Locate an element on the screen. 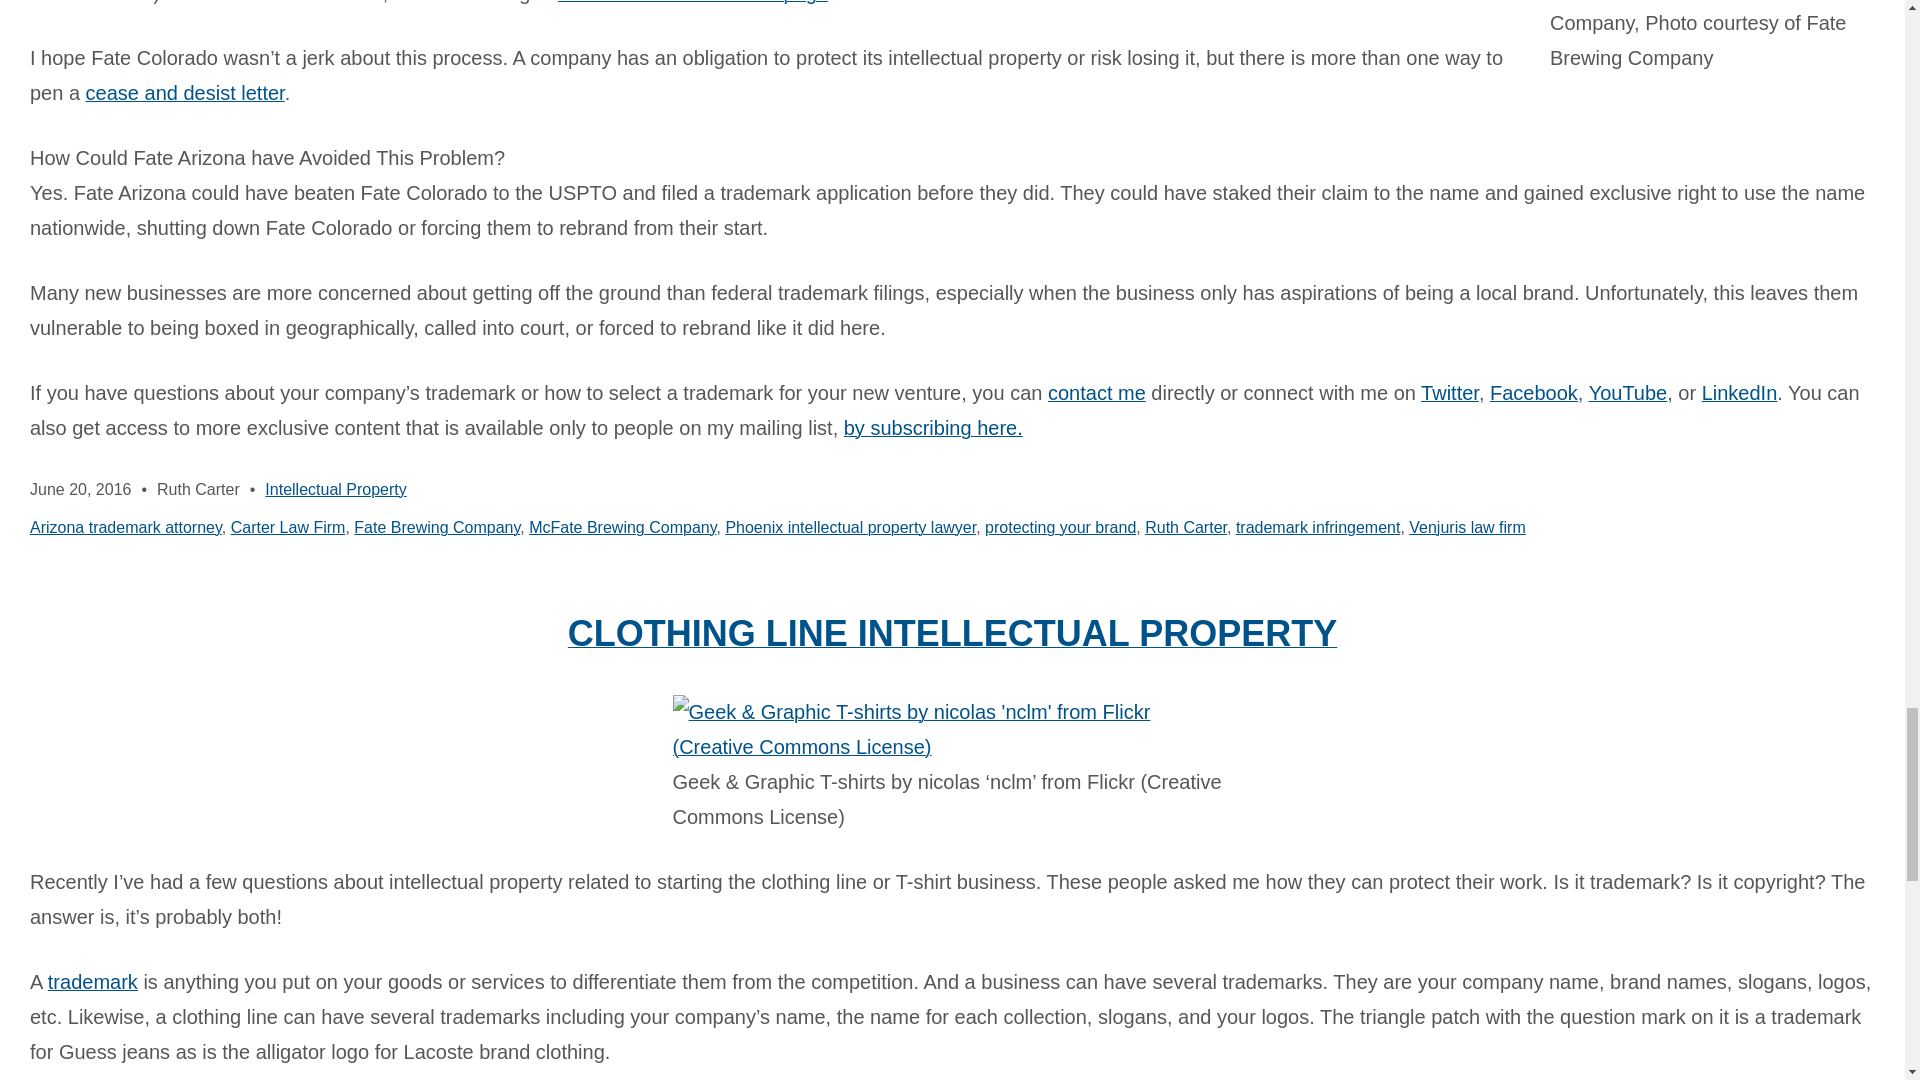 The width and height of the screenshot is (1920, 1080). Facebook is located at coordinates (1534, 392).